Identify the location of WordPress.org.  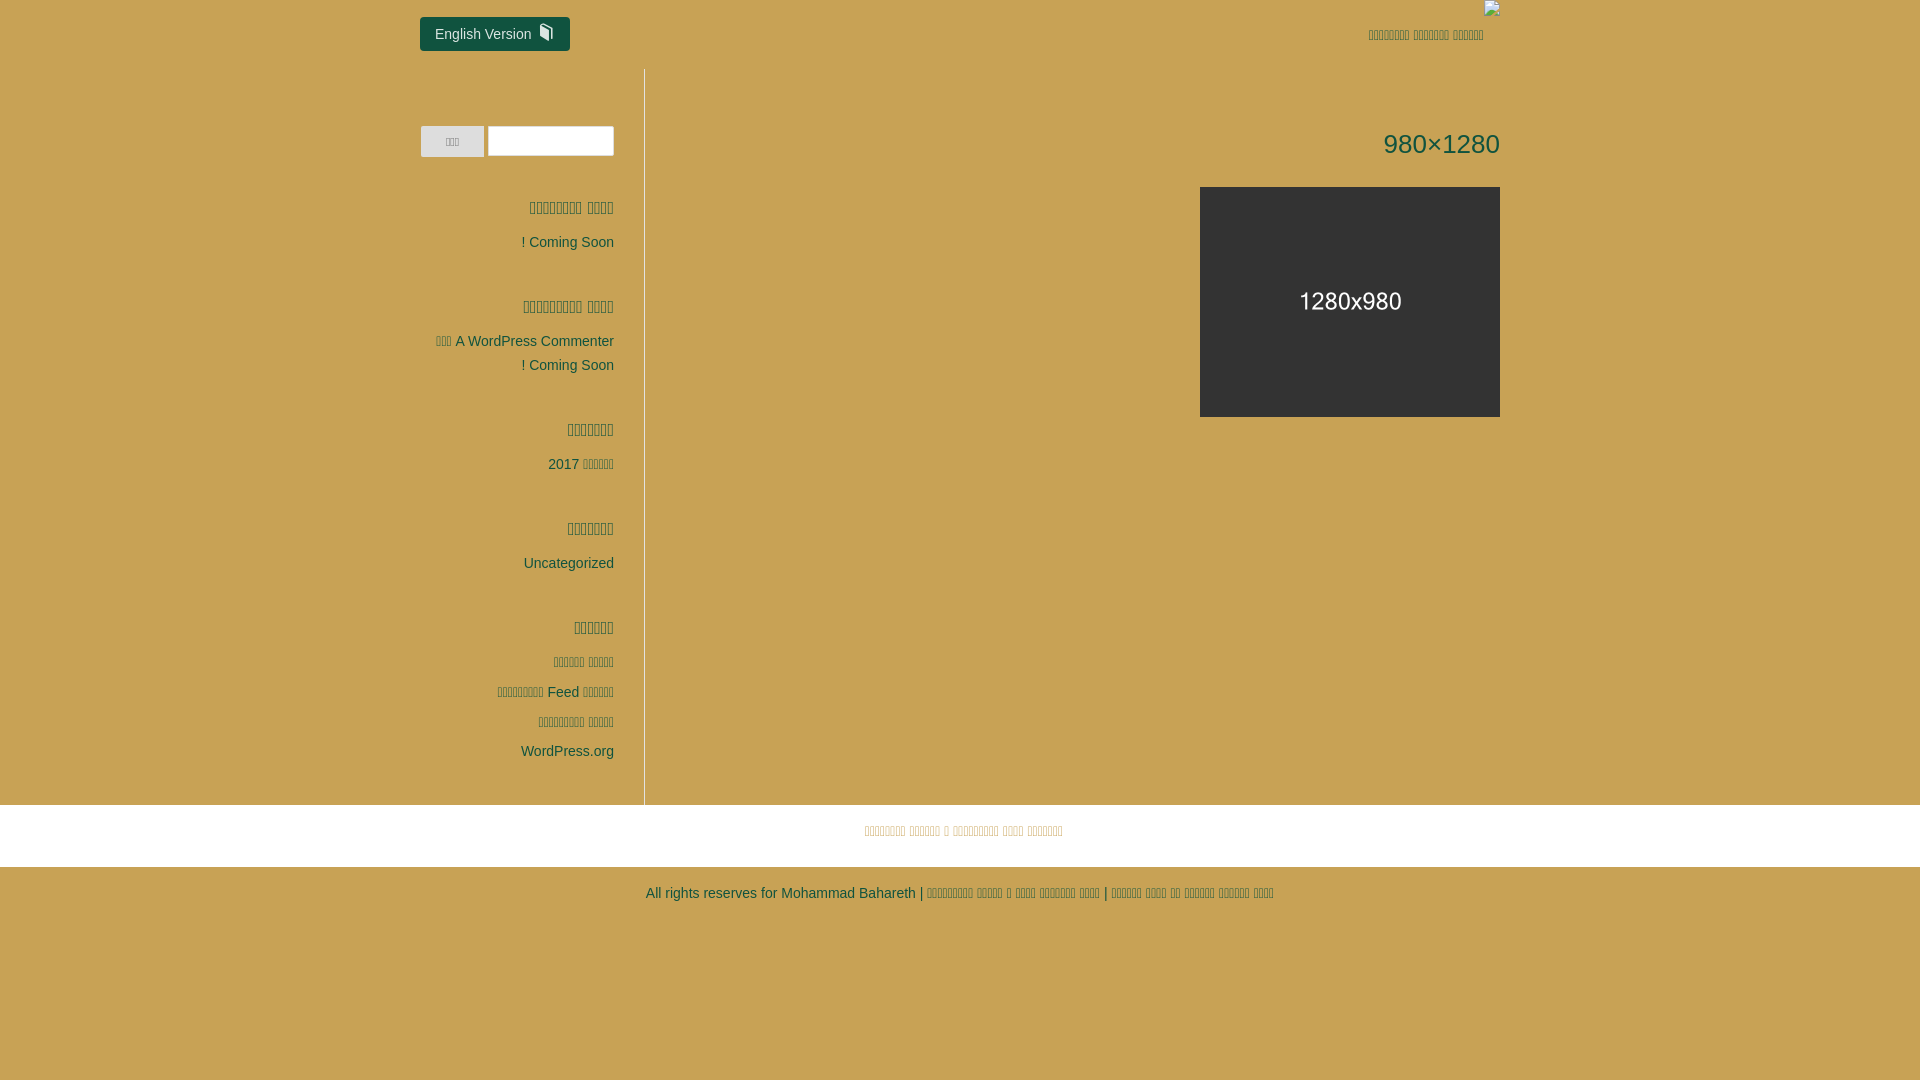
(568, 750).